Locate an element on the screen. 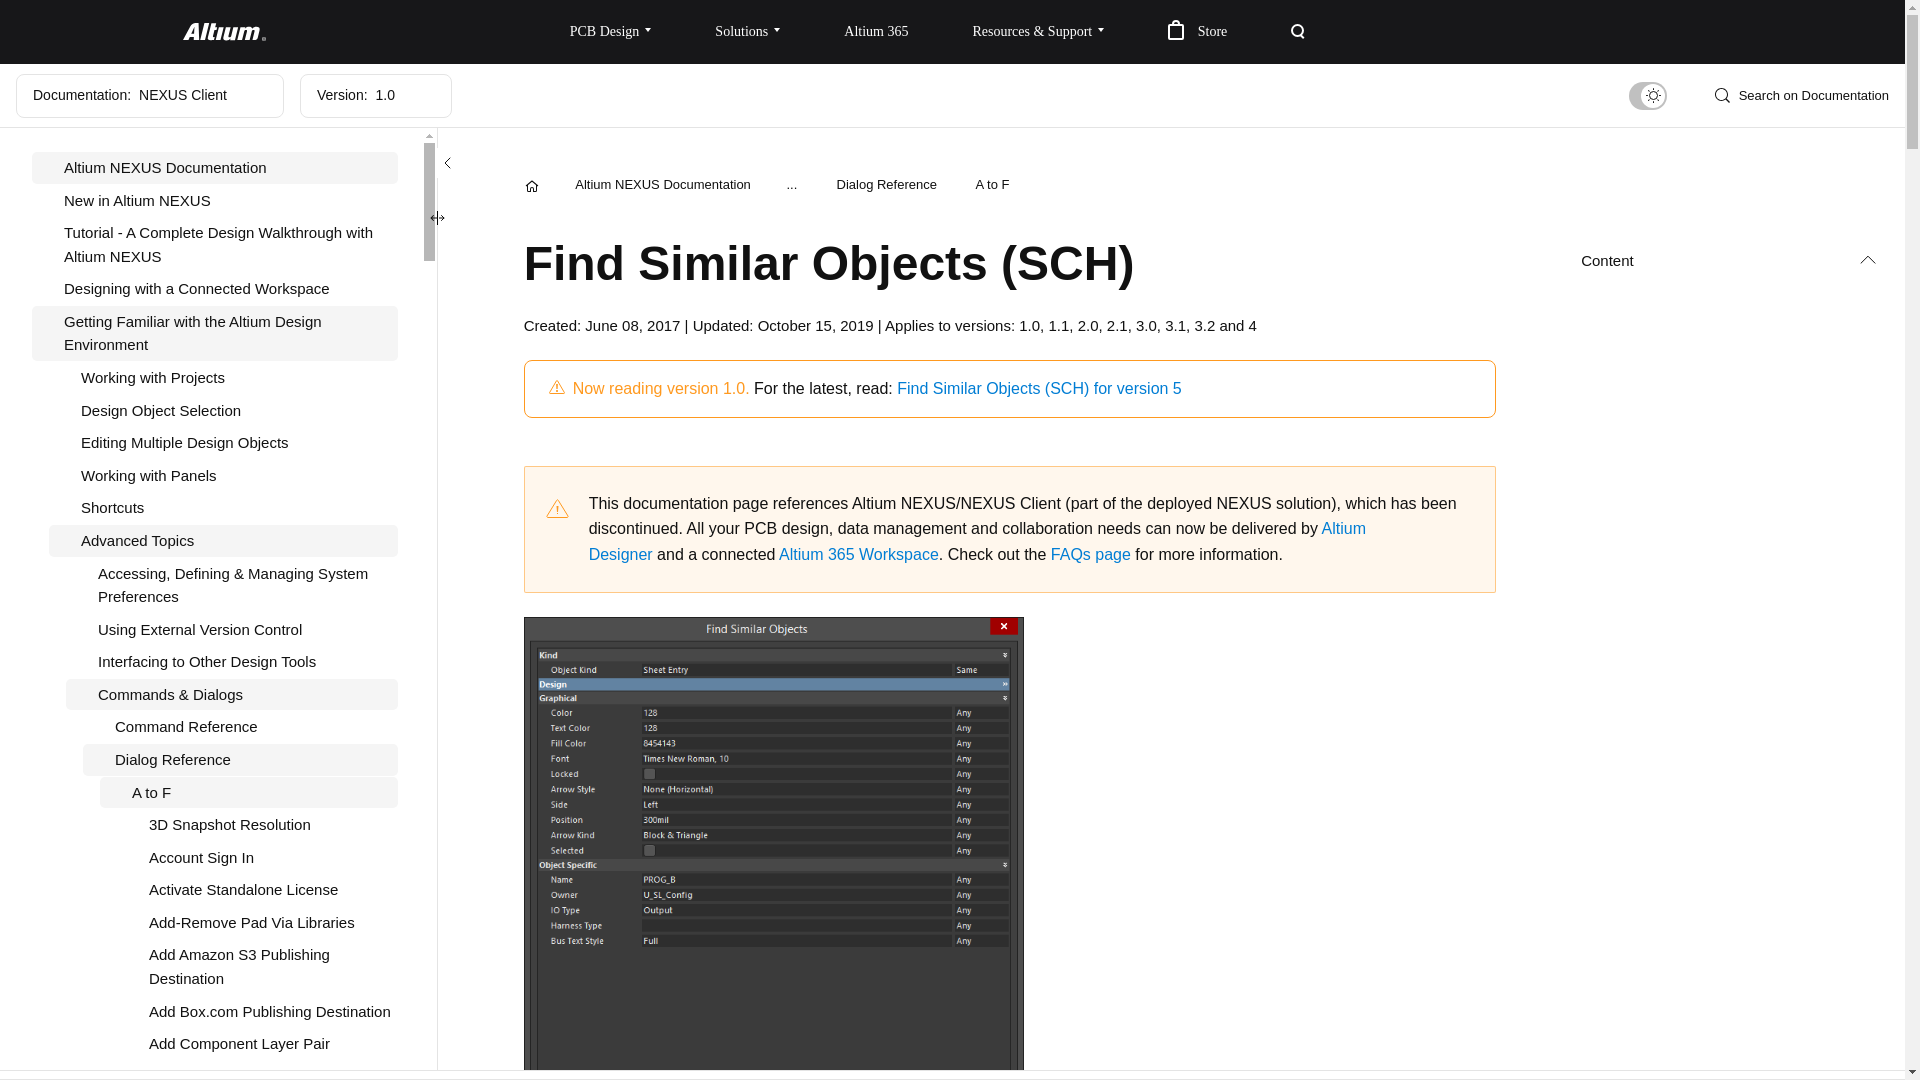  The Find Similar Objects dialog is located at coordinates (774, 848).